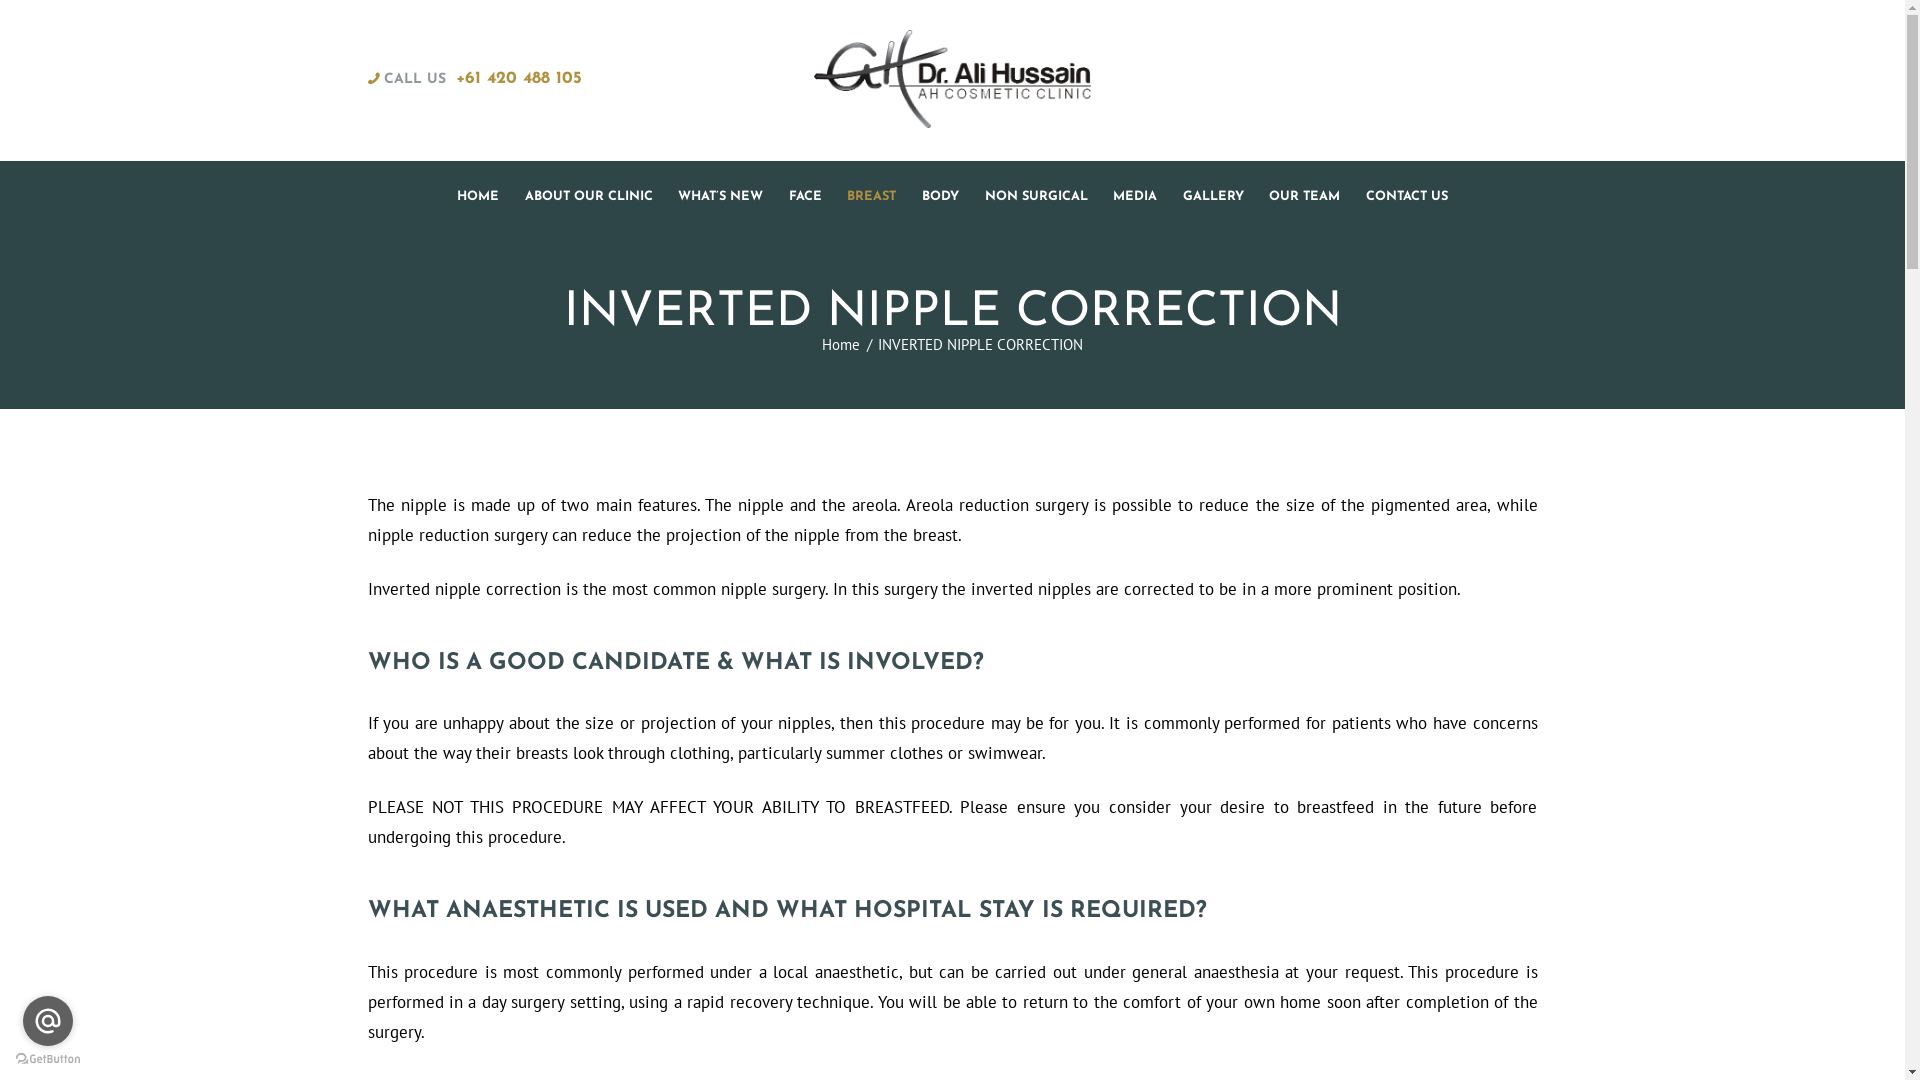 The width and height of the screenshot is (1920, 1080). What do you see at coordinates (1135, 196) in the screenshot?
I see `MEDIA` at bounding box center [1135, 196].